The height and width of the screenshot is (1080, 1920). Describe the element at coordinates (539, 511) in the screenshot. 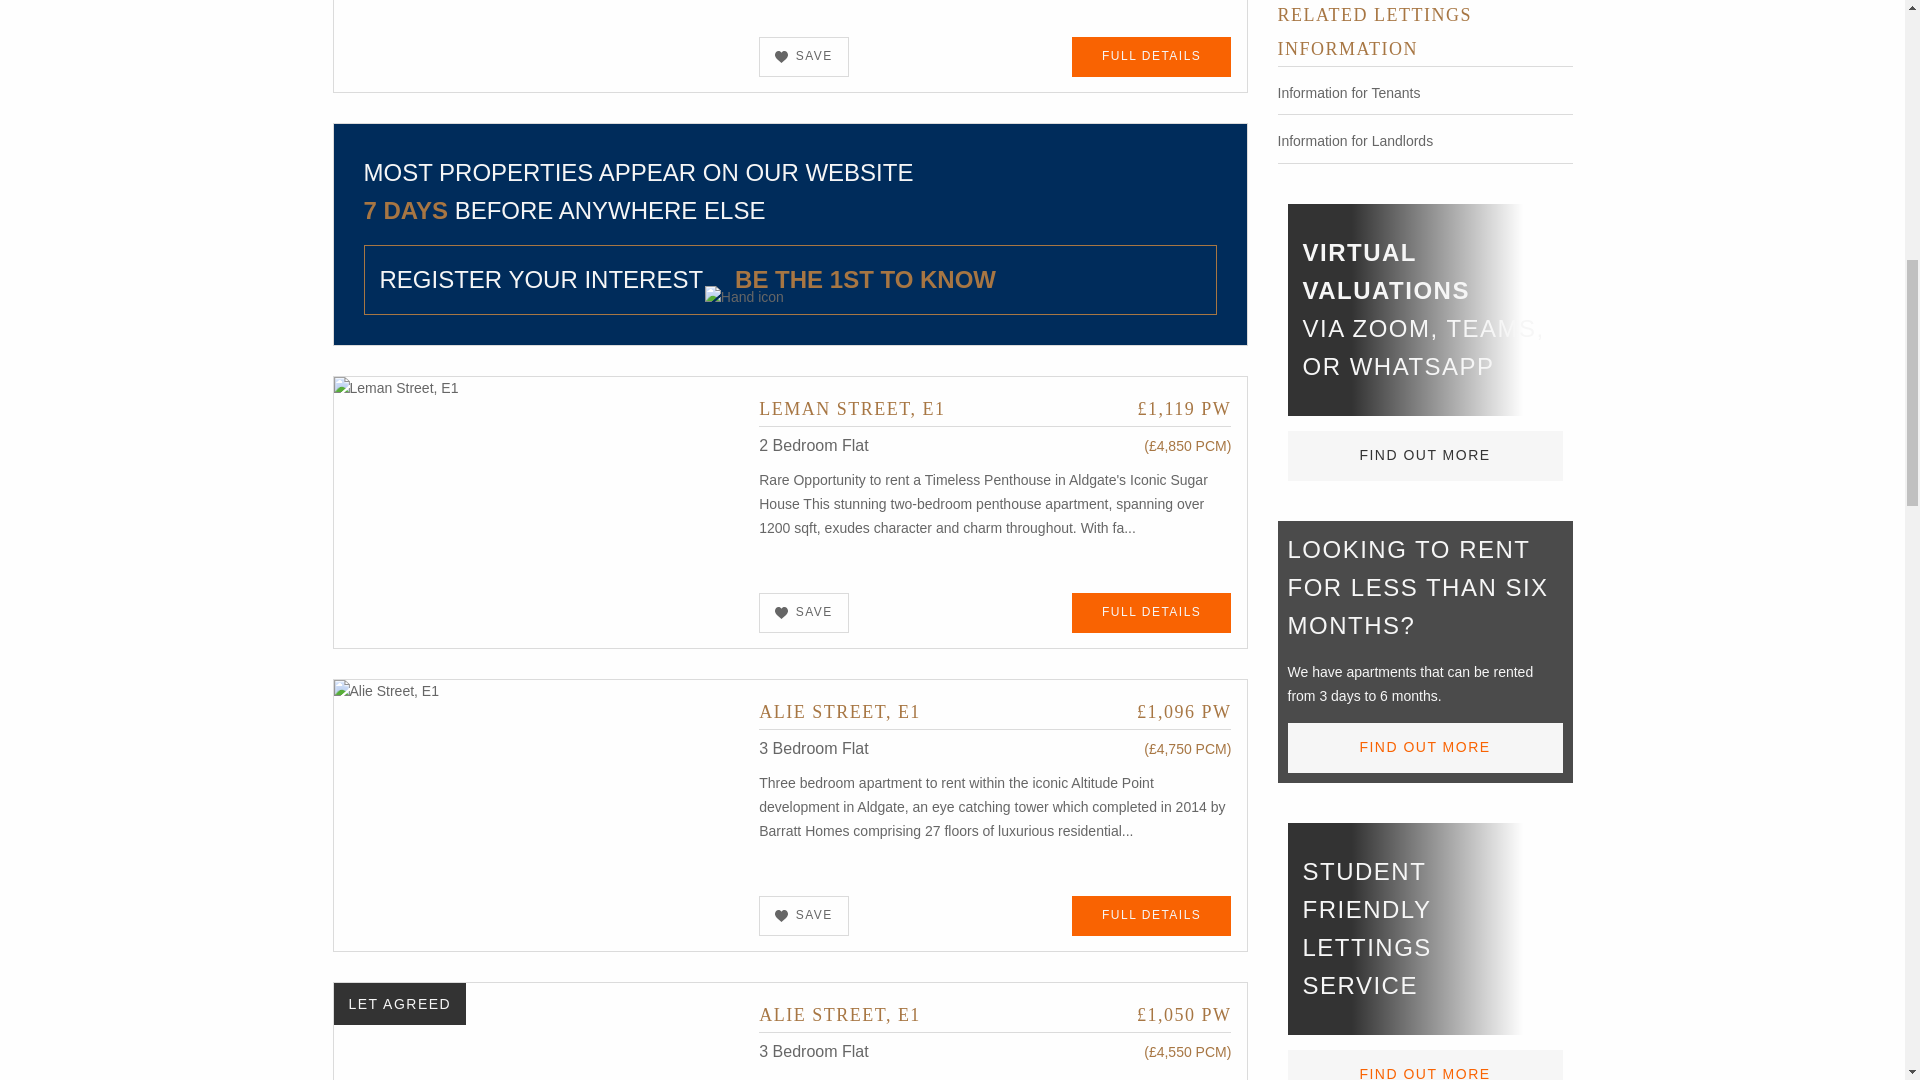

I see `View property details` at that location.